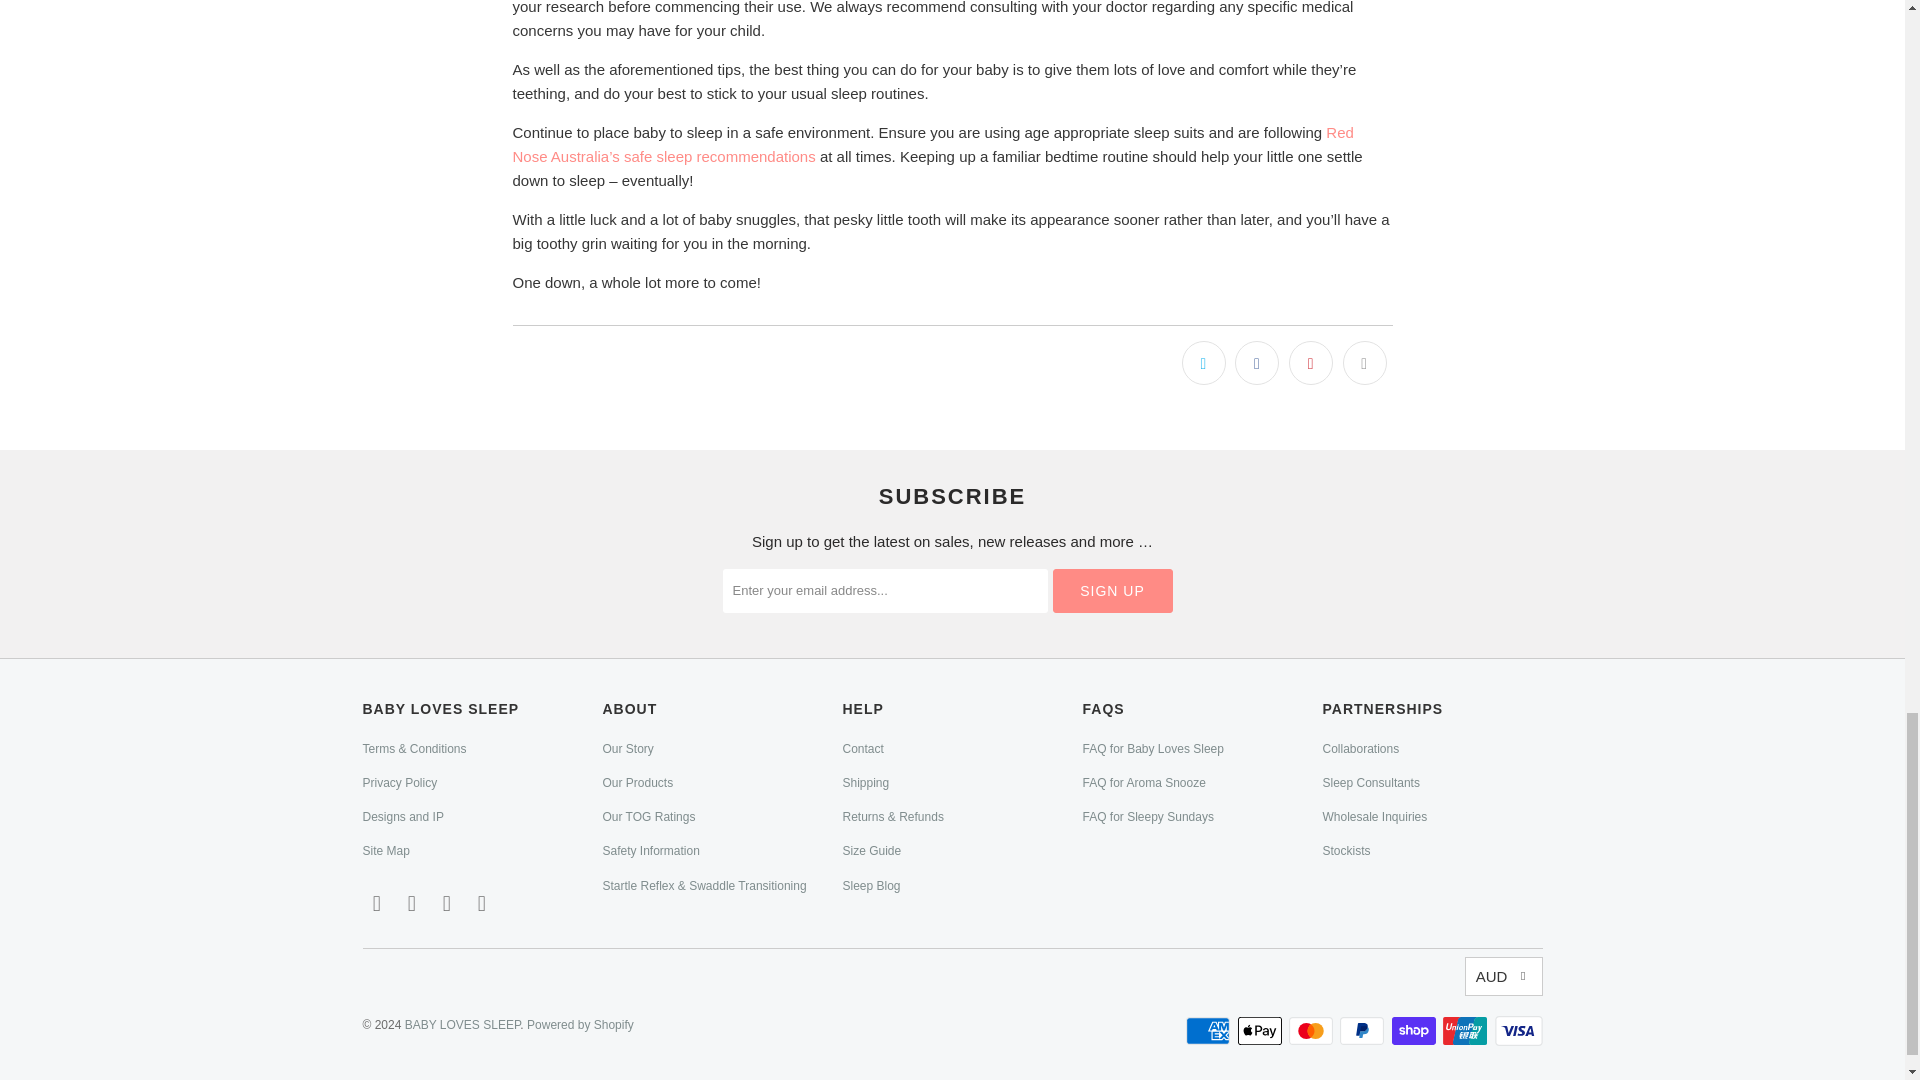 Image resolution: width=1920 pixels, height=1080 pixels. I want to click on Email BABY LOVES SLEEP, so click(376, 904).